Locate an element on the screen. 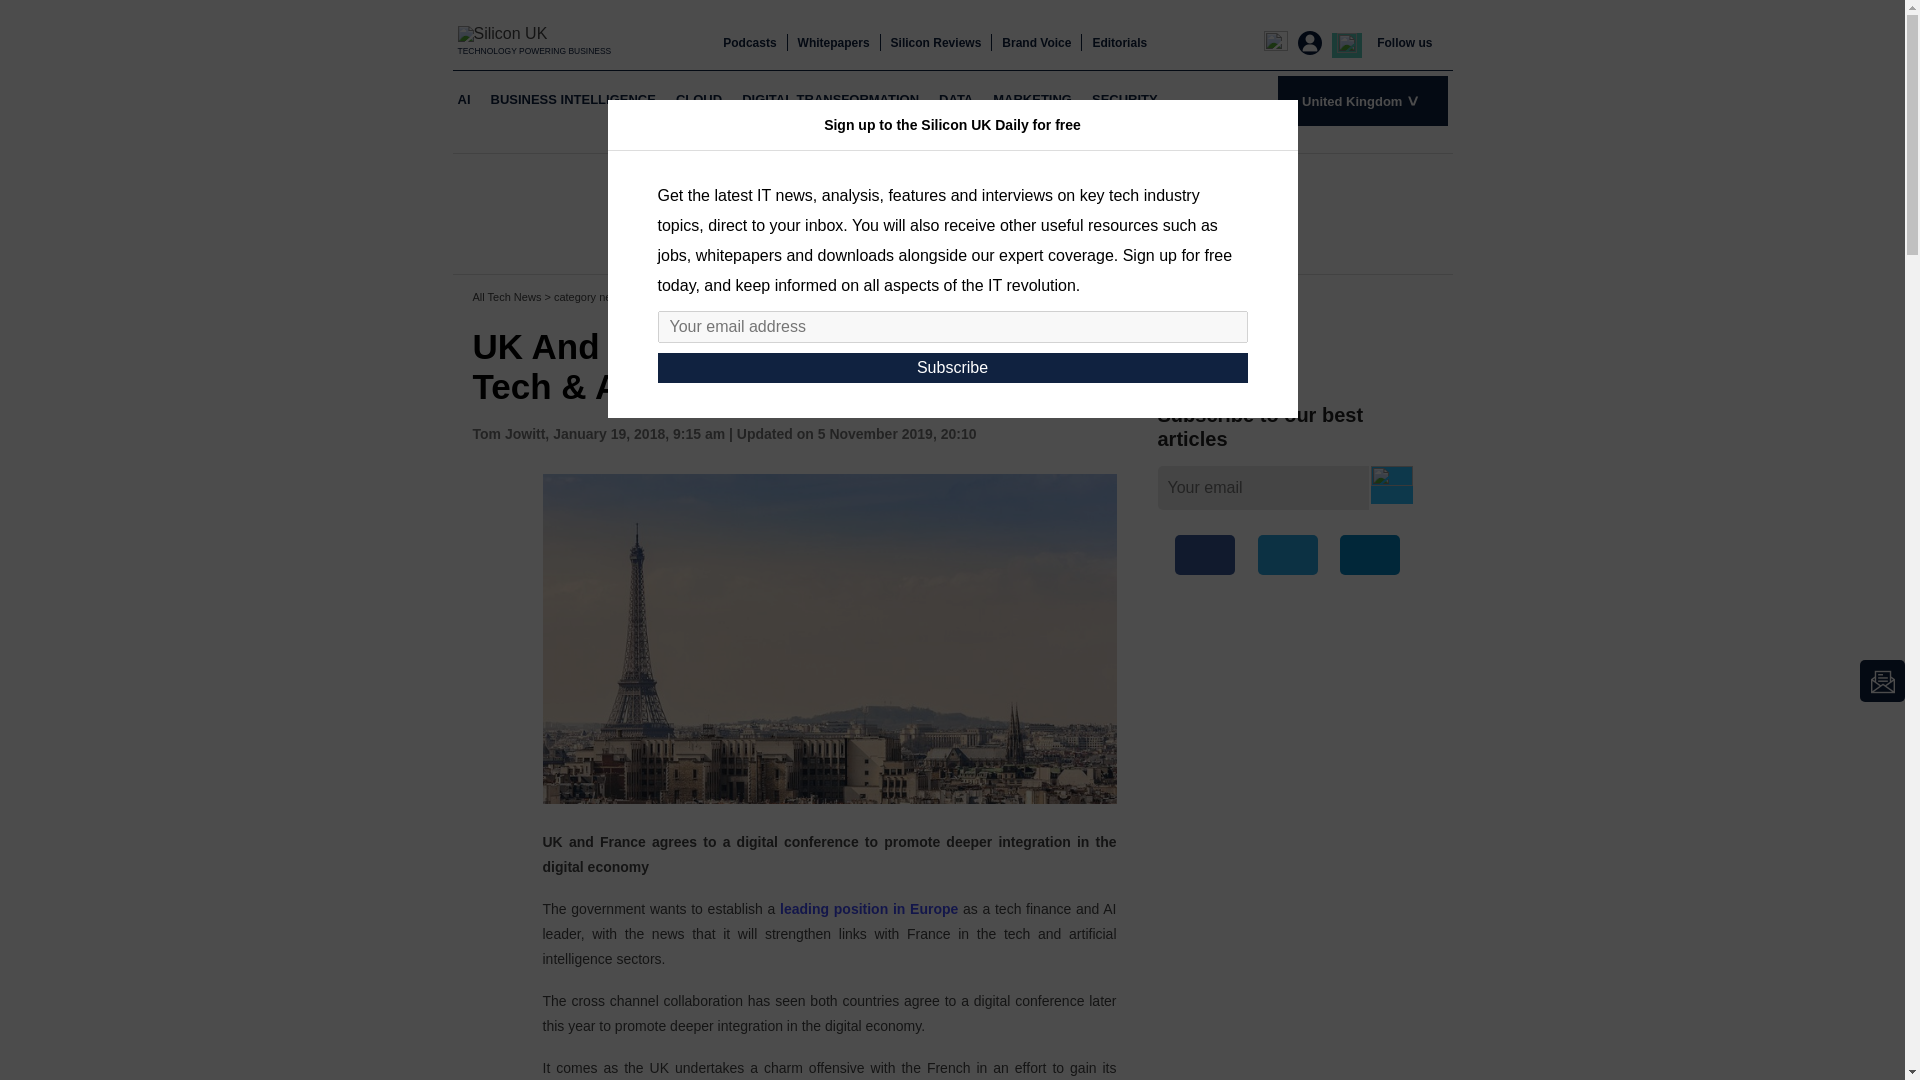 This screenshot has width=1920, height=1080. Brand Voice is located at coordinates (1036, 42).